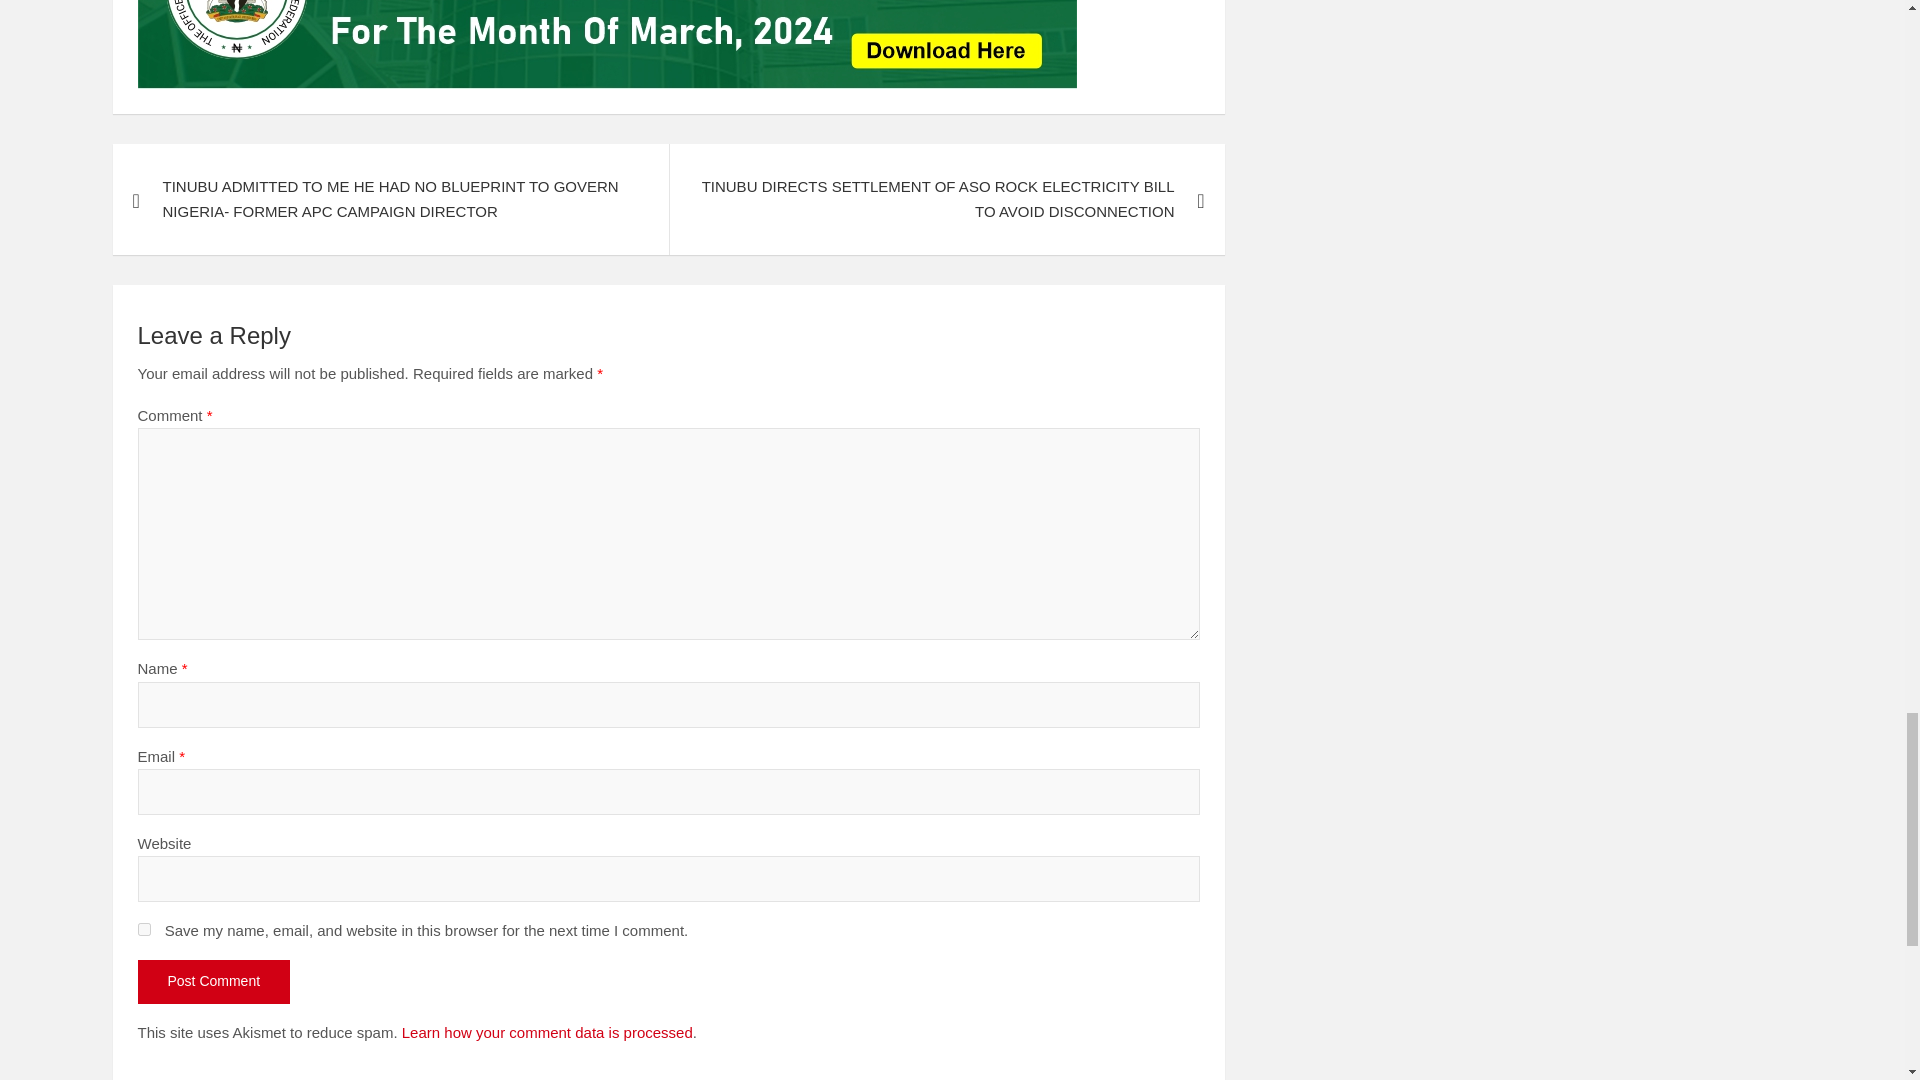 Image resolution: width=1920 pixels, height=1080 pixels. What do you see at coordinates (547, 1032) in the screenshot?
I see `Learn how your comment data is processed` at bounding box center [547, 1032].